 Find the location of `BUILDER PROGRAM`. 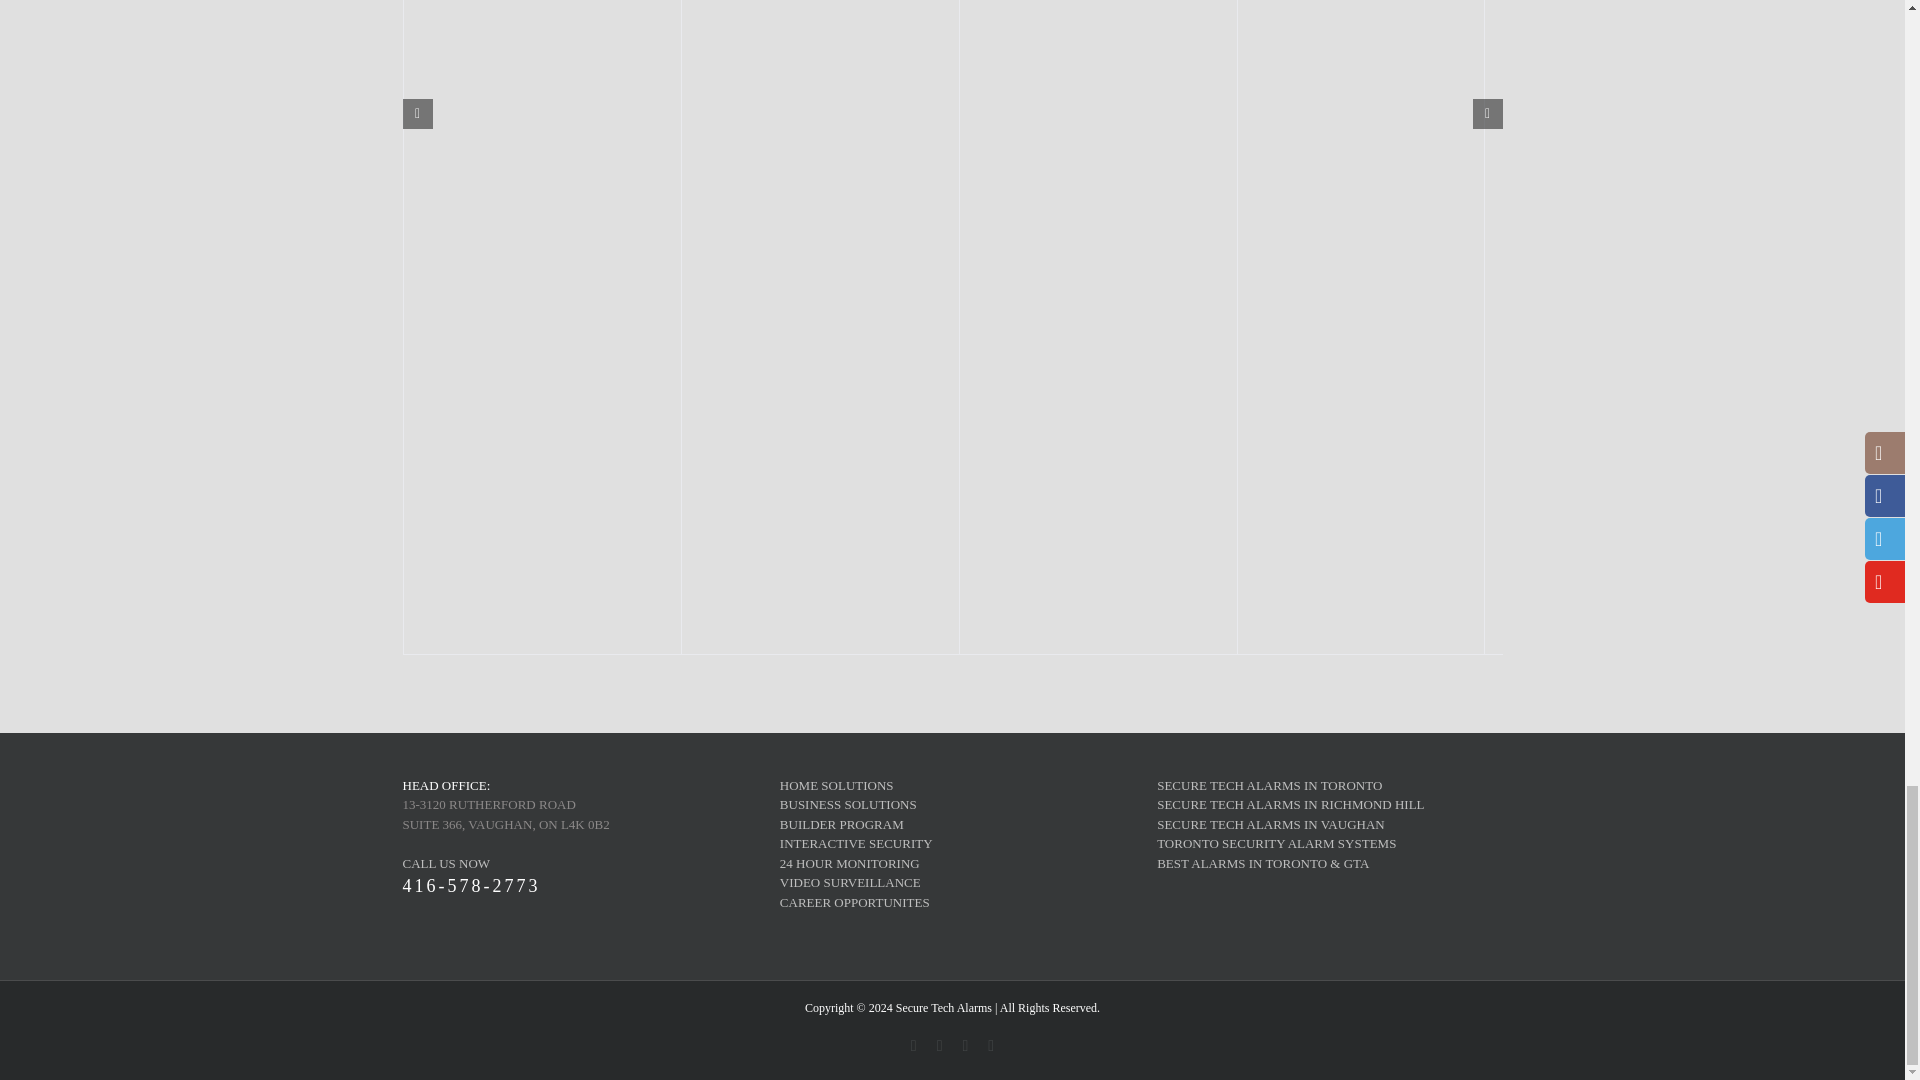

BUILDER PROGRAM is located at coordinates (1290, 804).